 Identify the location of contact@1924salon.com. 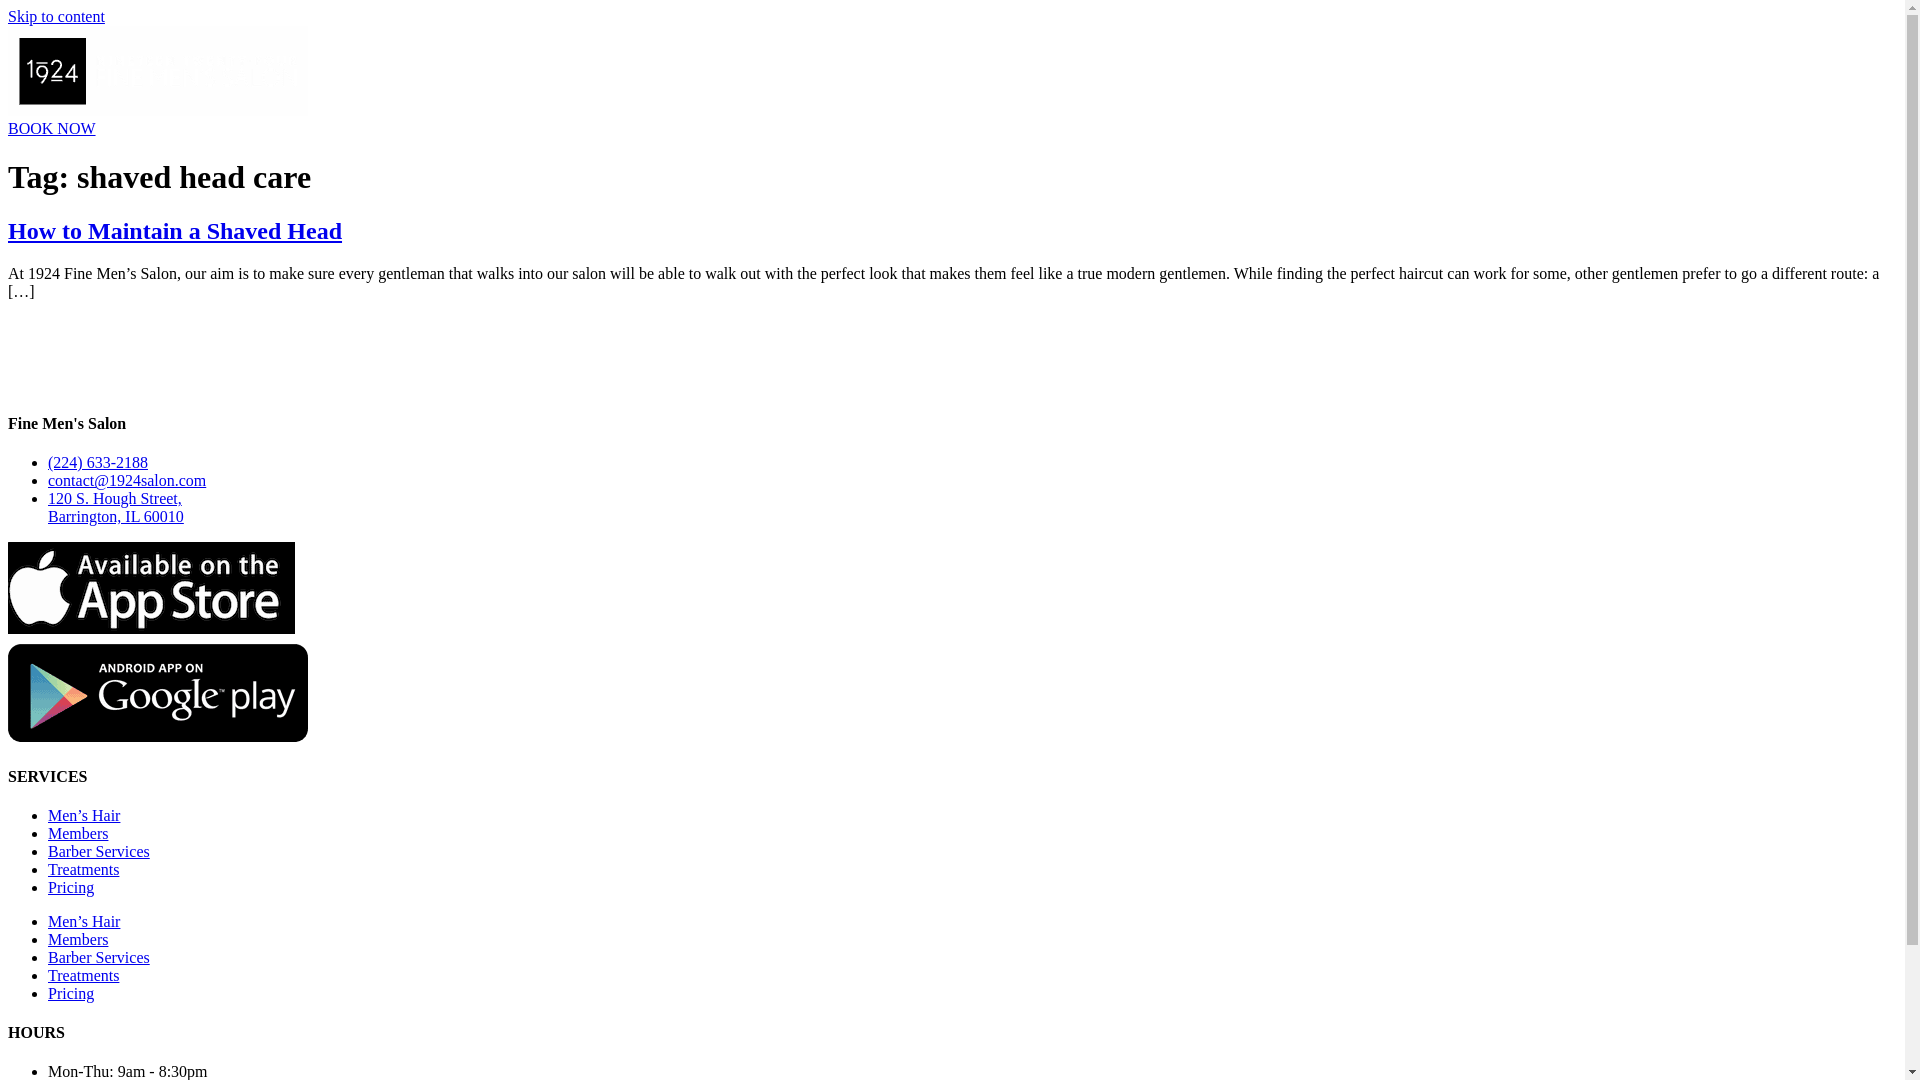
(127, 480).